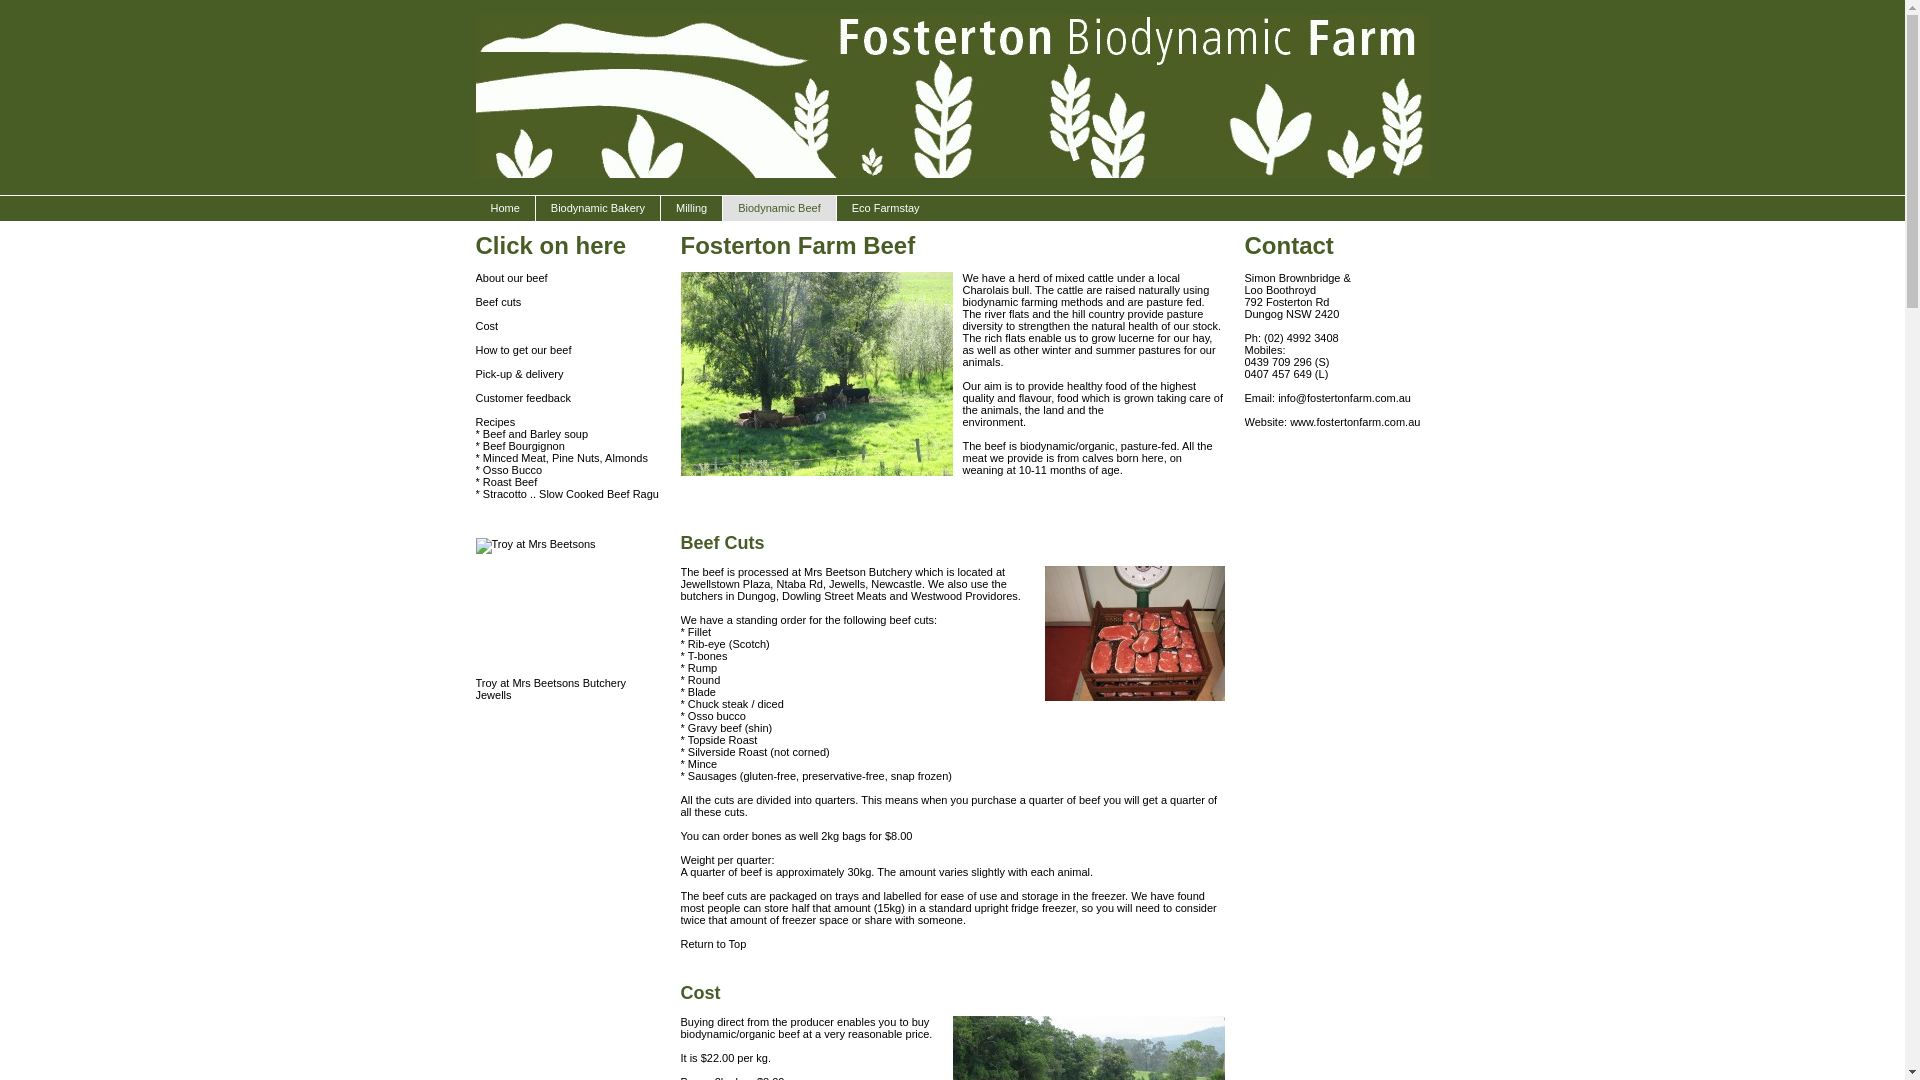  What do you see at coordinates (488, 326) in the screenshot?
I see `Cost` at bounding box center [488, 326].